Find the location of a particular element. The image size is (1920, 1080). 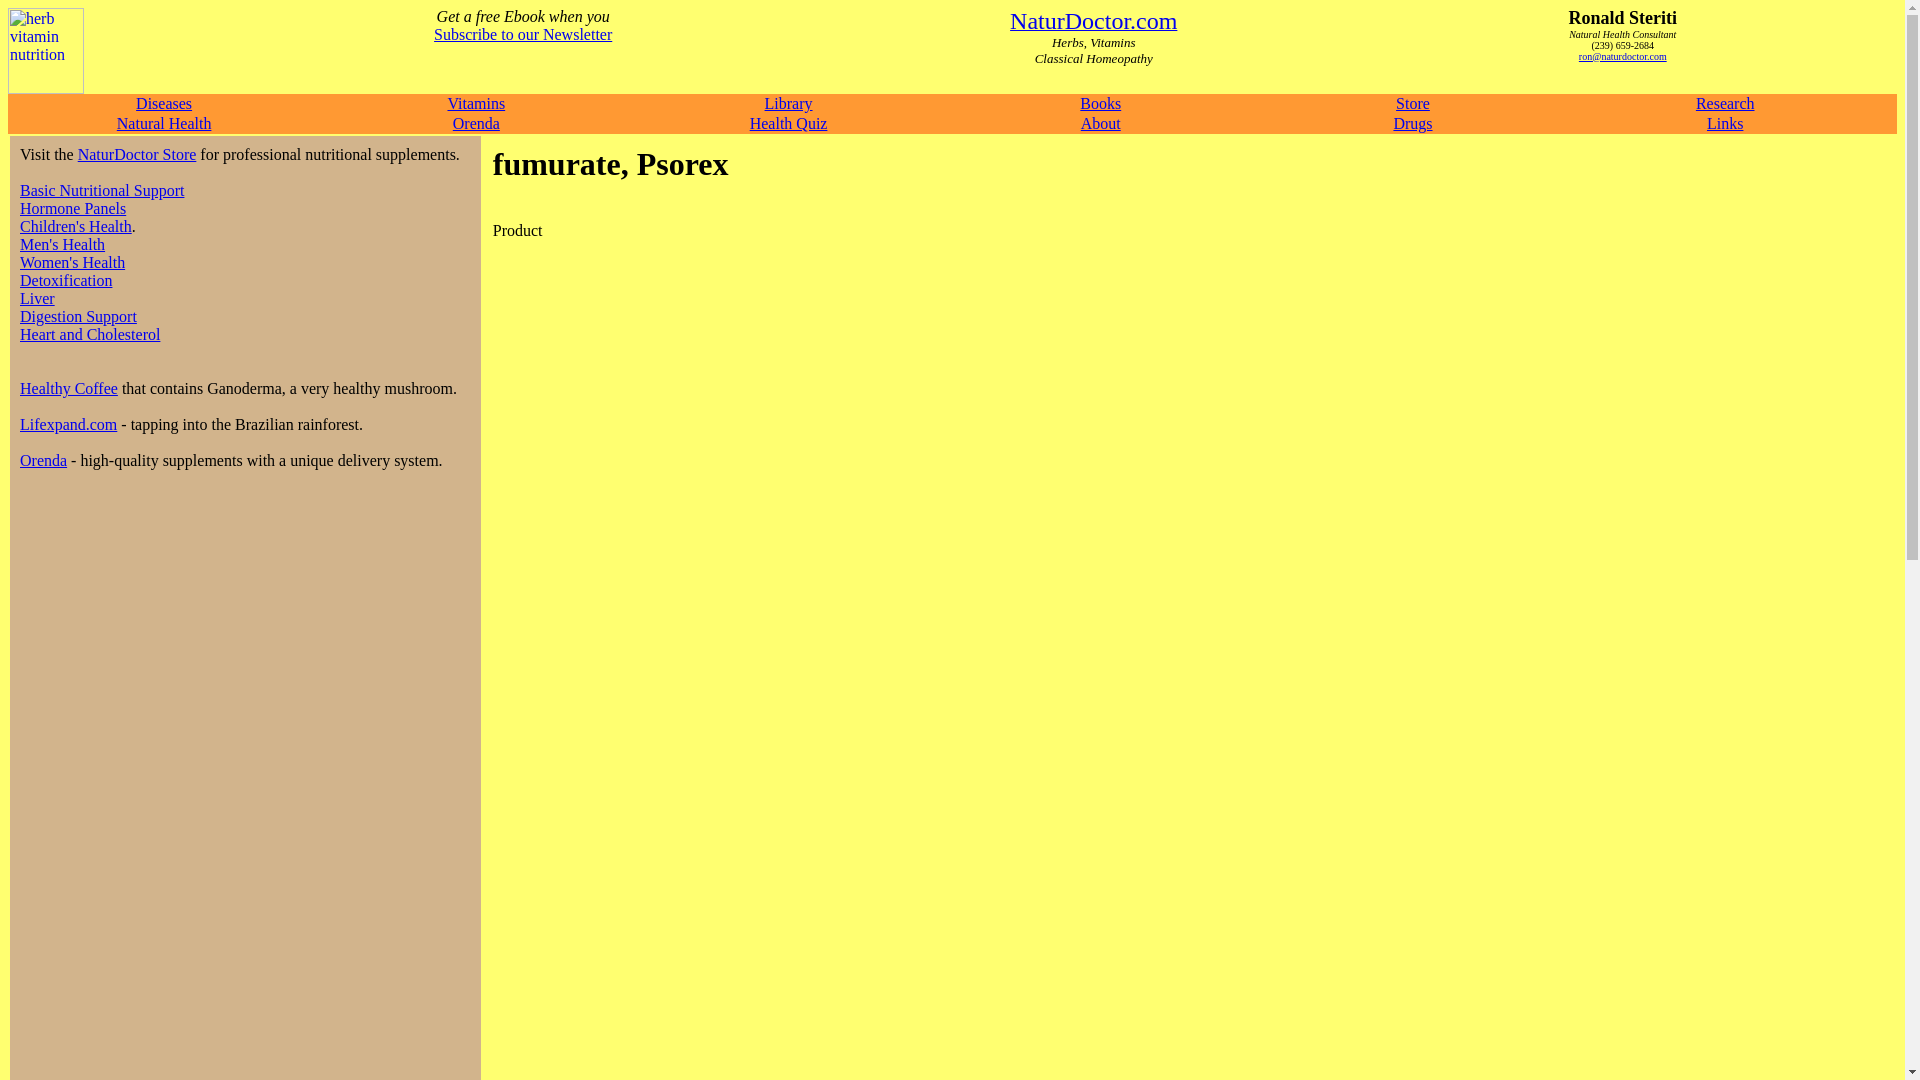

Detoxification is located at coordinates (65, 280).